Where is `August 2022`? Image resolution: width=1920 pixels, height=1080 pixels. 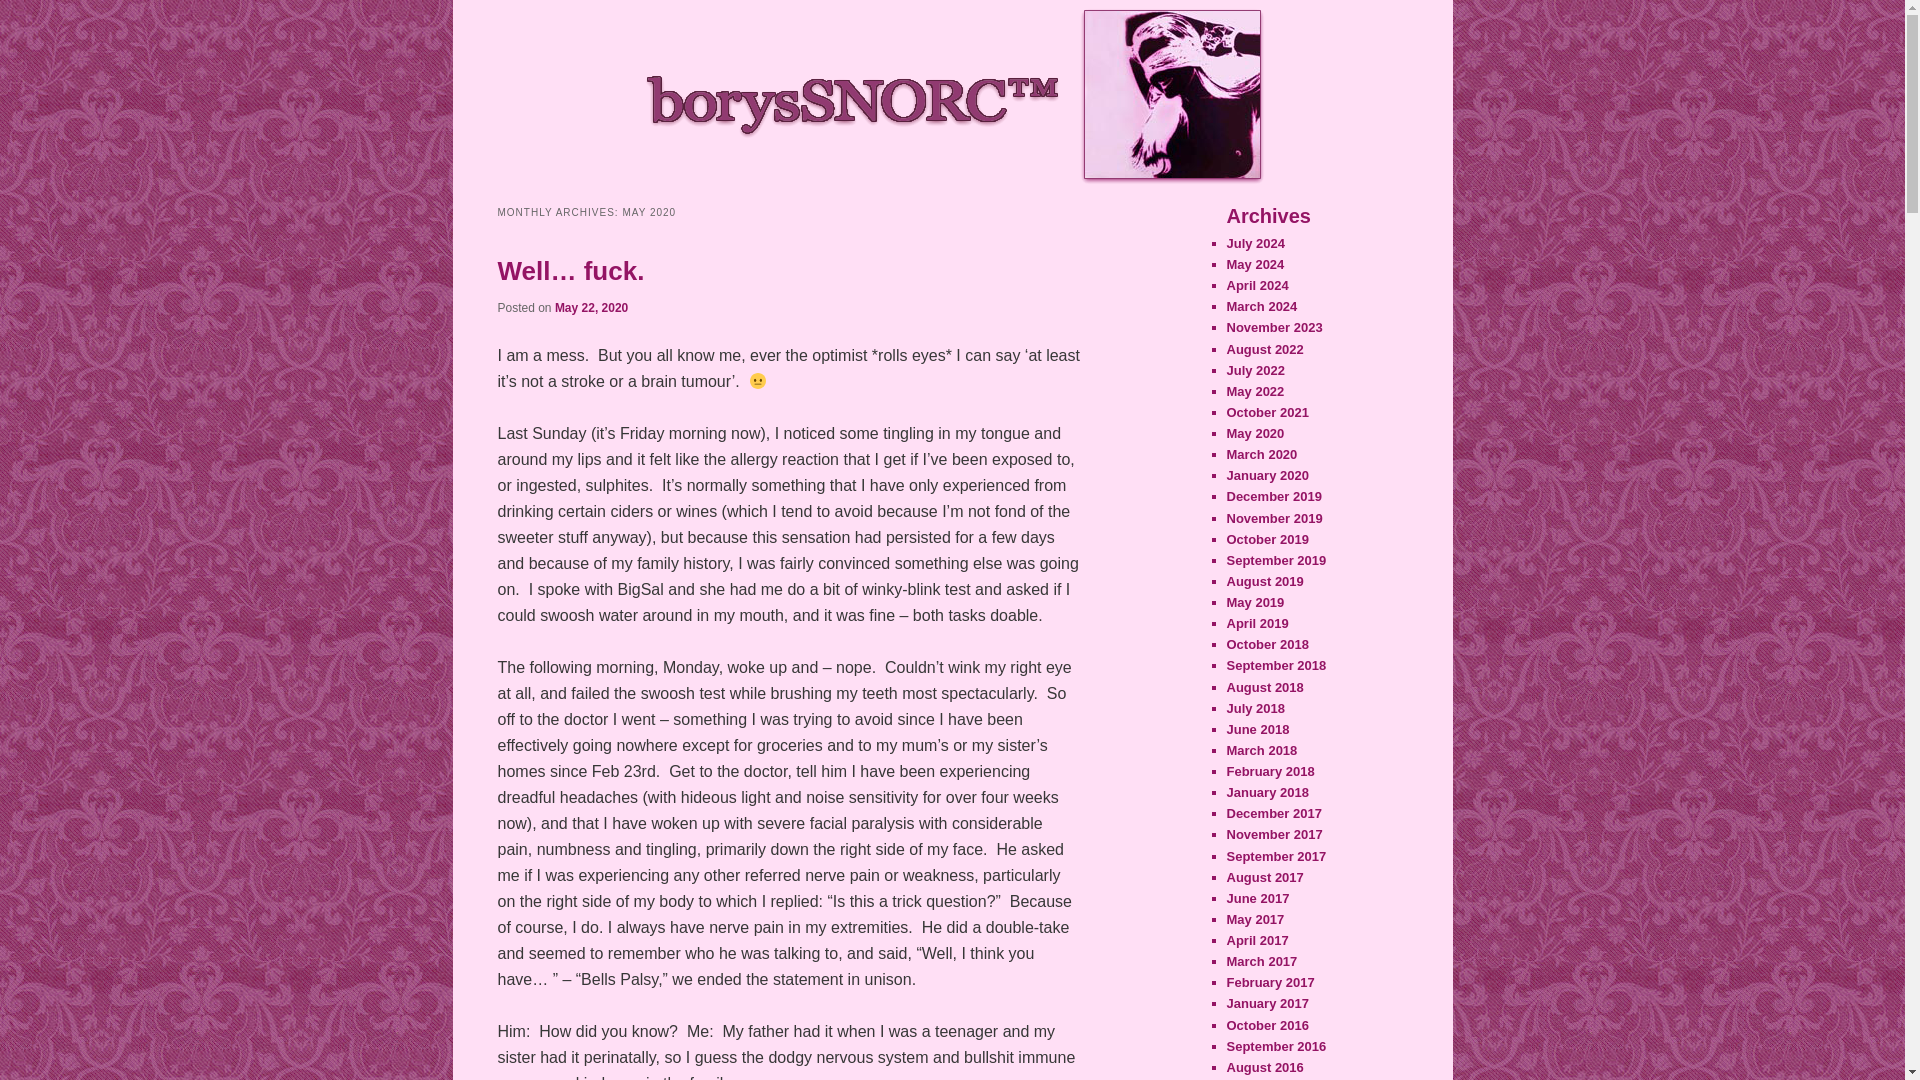 August 2022 is located at coordinates (1264, 350).